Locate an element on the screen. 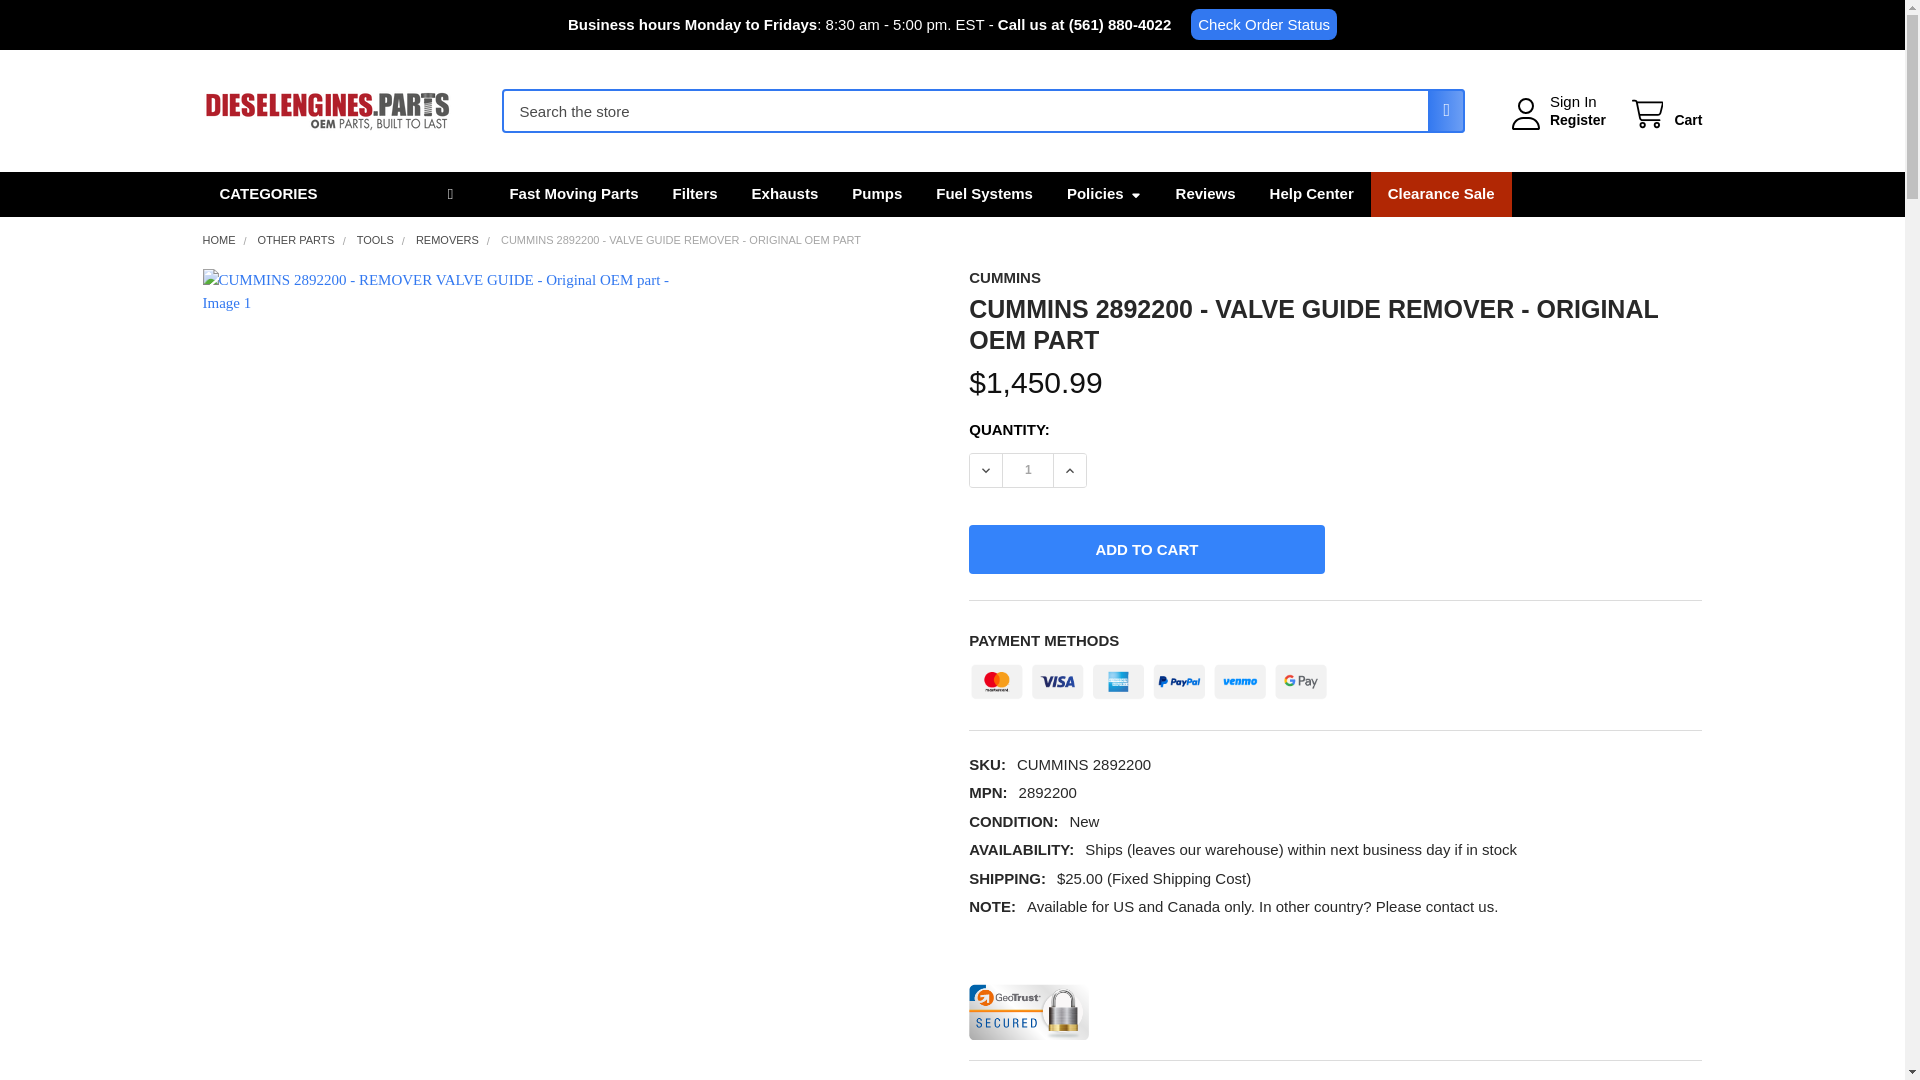 This screenshot has width=1920, height=1080. Search is located at coordinates (1440, 110).